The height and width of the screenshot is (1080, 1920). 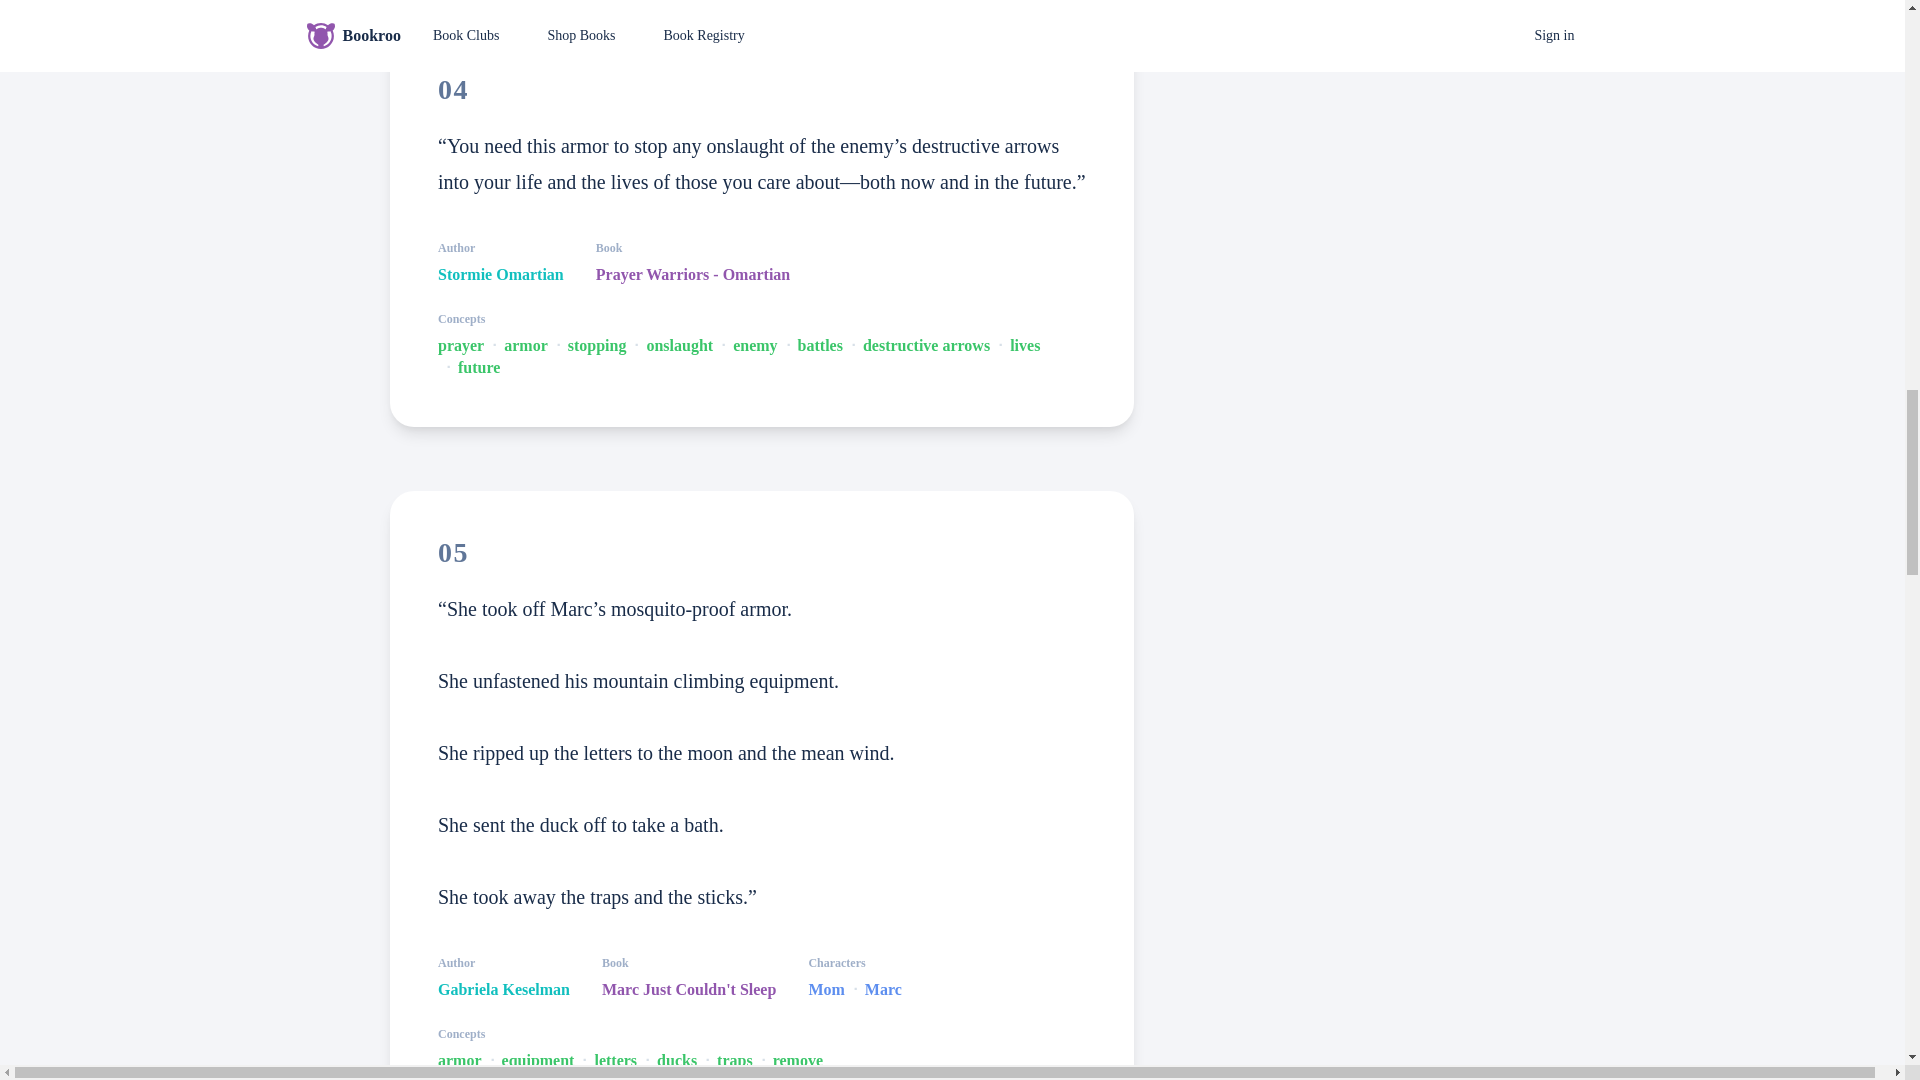 I want to click on armor, so click(x=525, y=346).